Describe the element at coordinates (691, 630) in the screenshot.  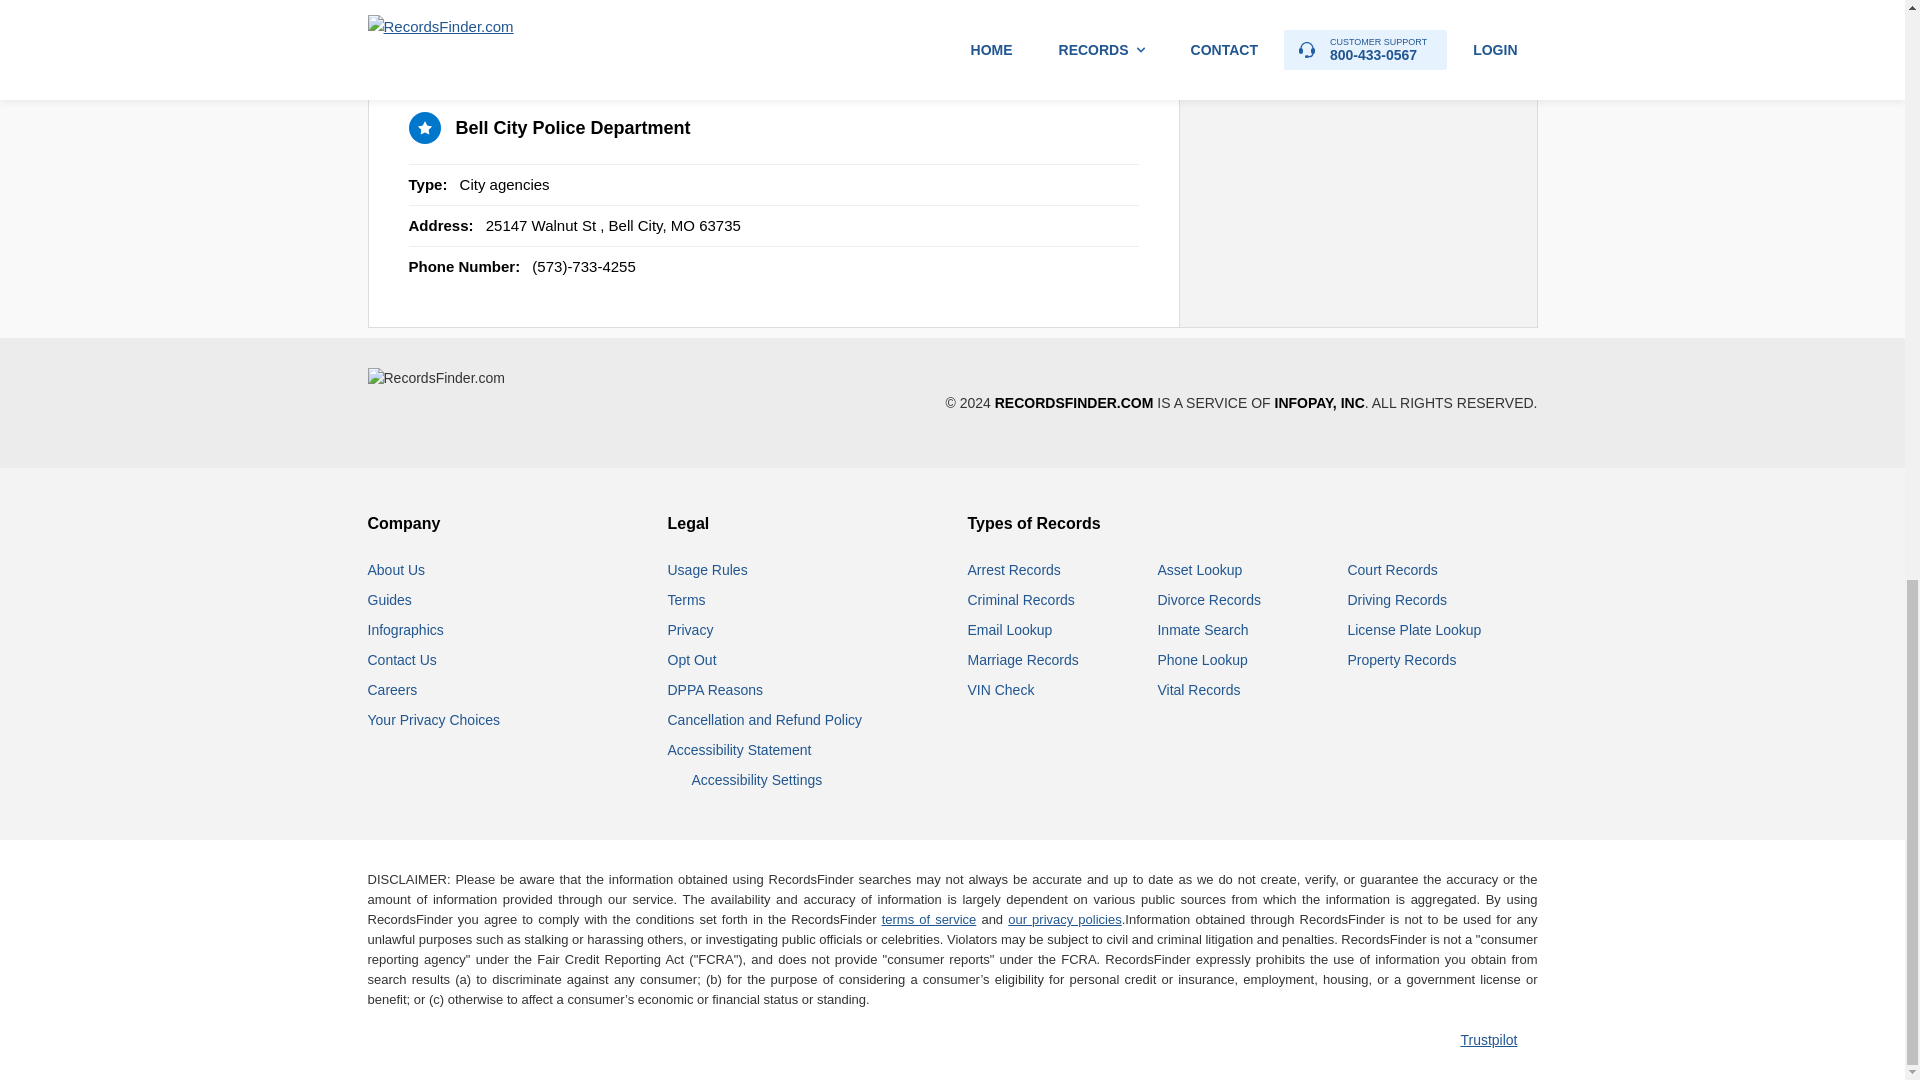
I see `RecordsFinder.com Privacy Policy` at that location.